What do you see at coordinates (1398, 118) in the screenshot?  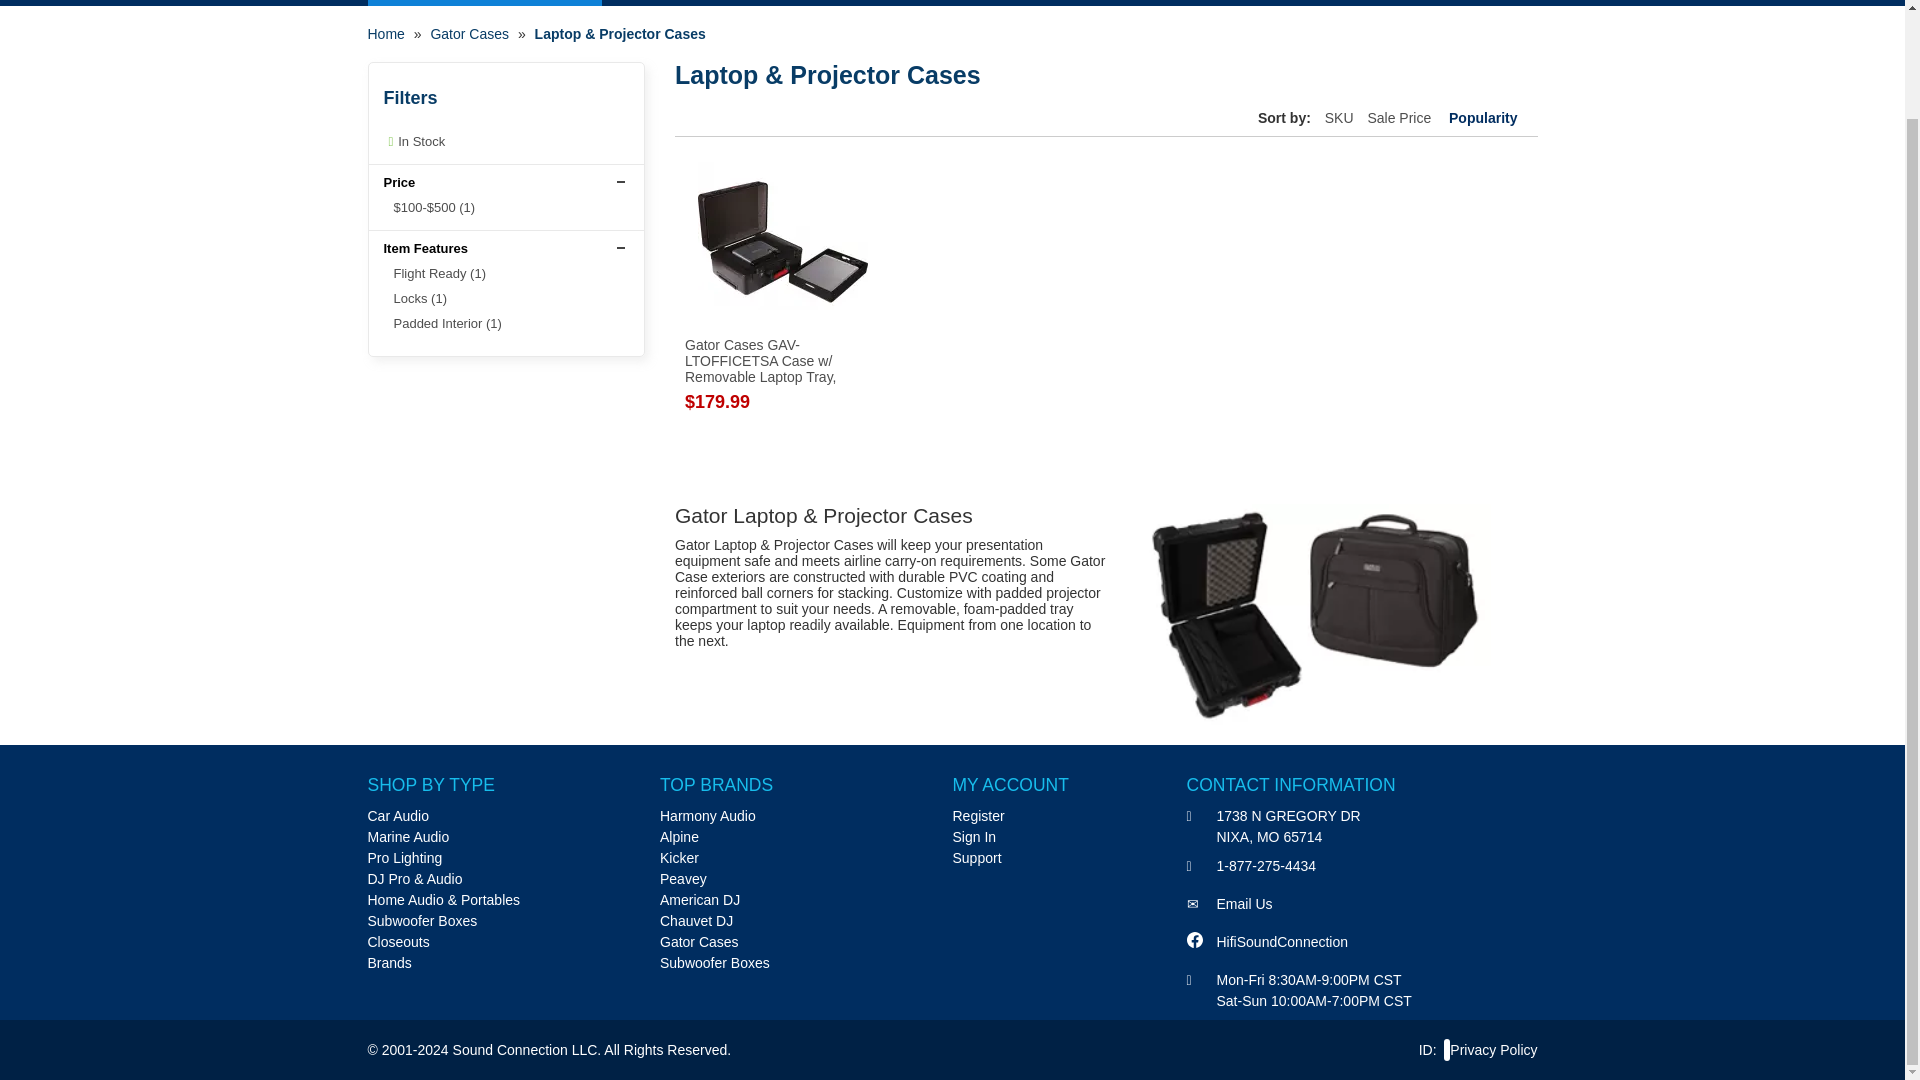 I see `Sort by: Sale Price` at bounding box center [1398, 118].